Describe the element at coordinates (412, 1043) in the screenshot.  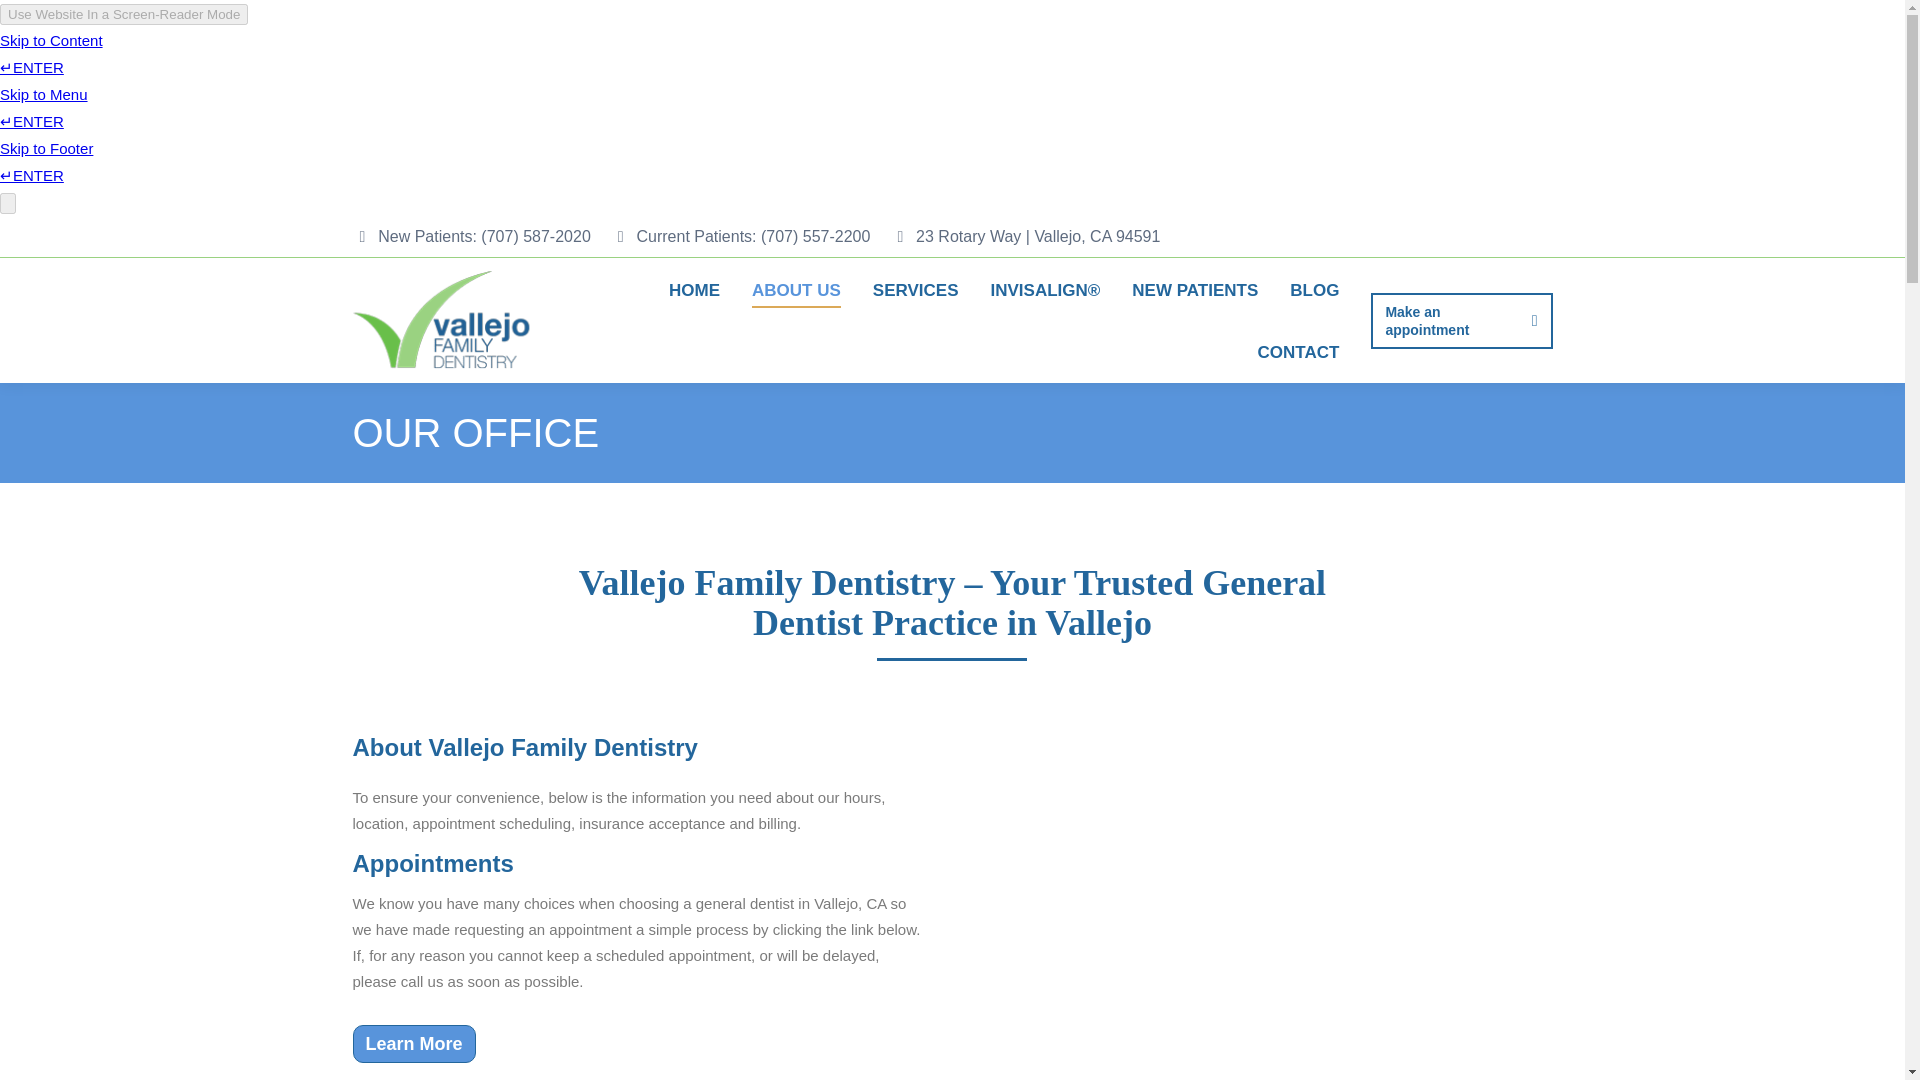
I see `Learn More` at that location.